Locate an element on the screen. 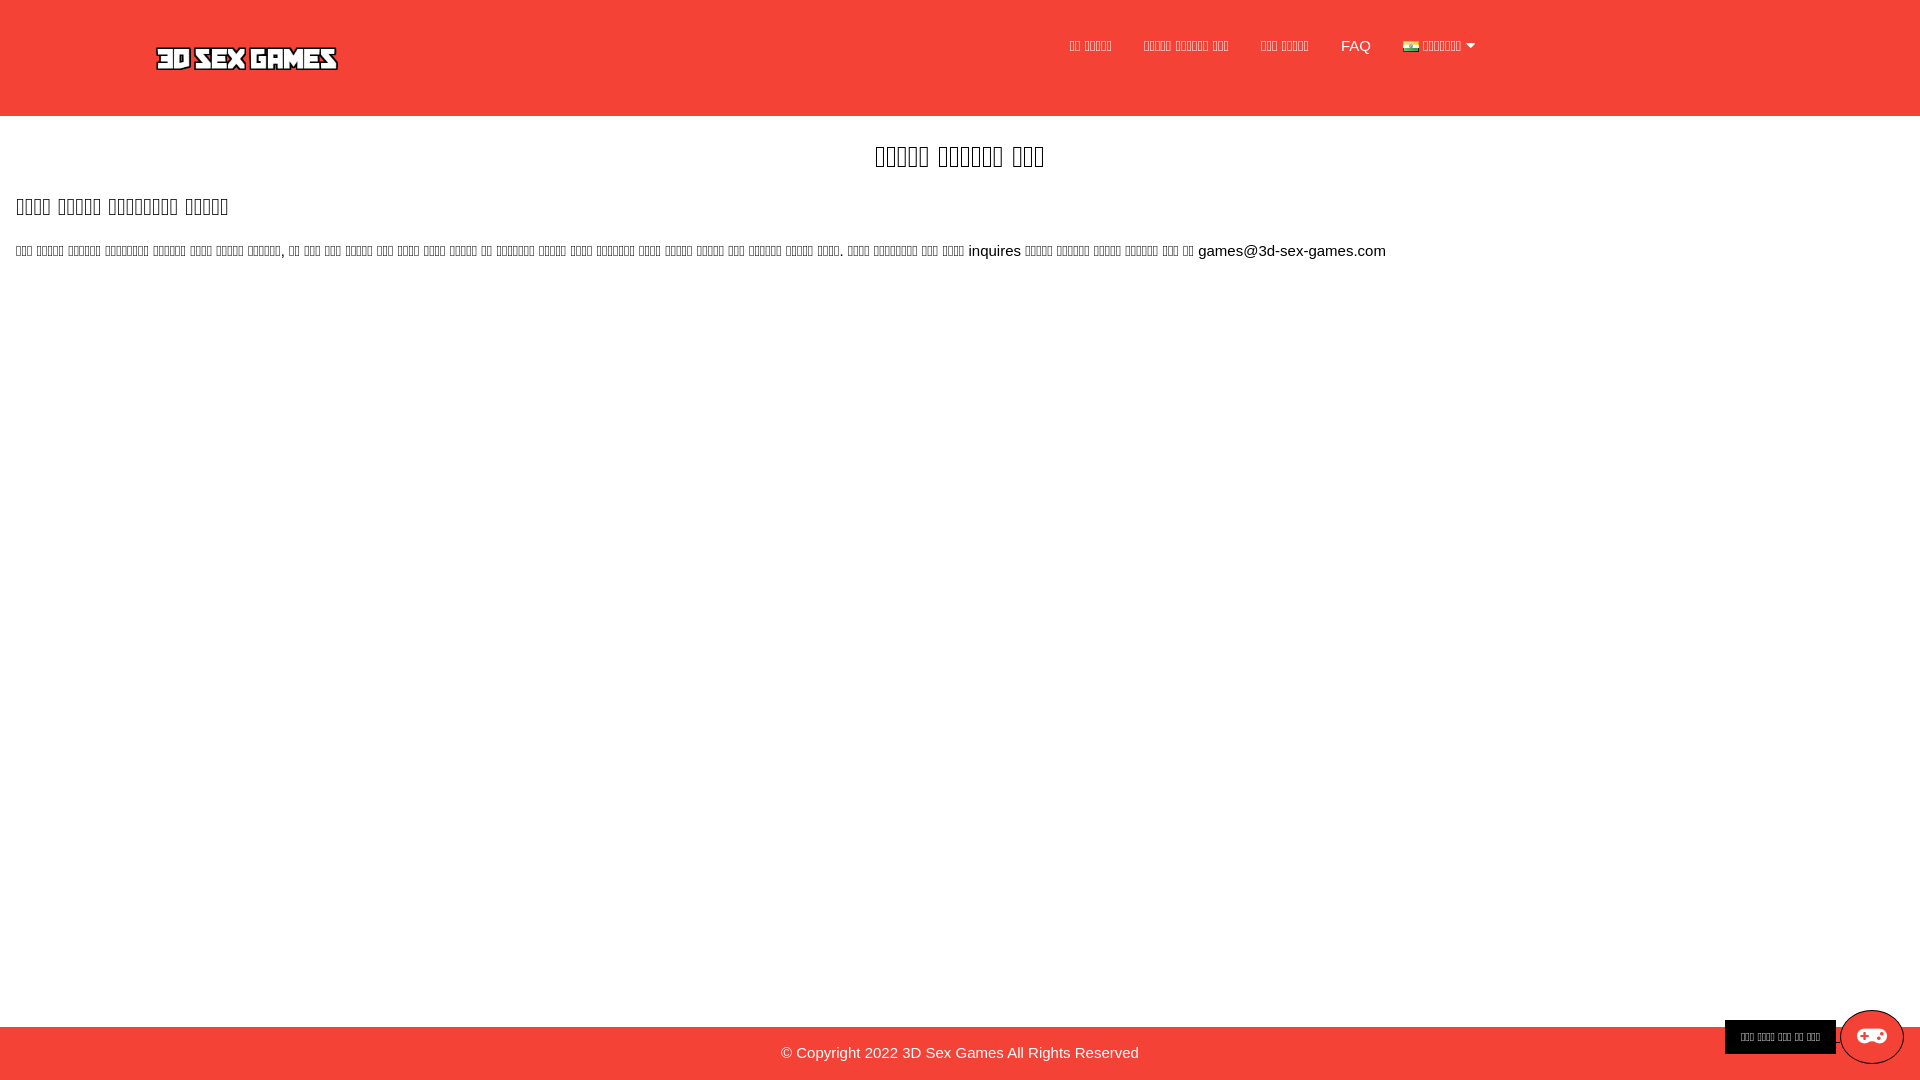  FAQ is located at coordinates (1356, 46).